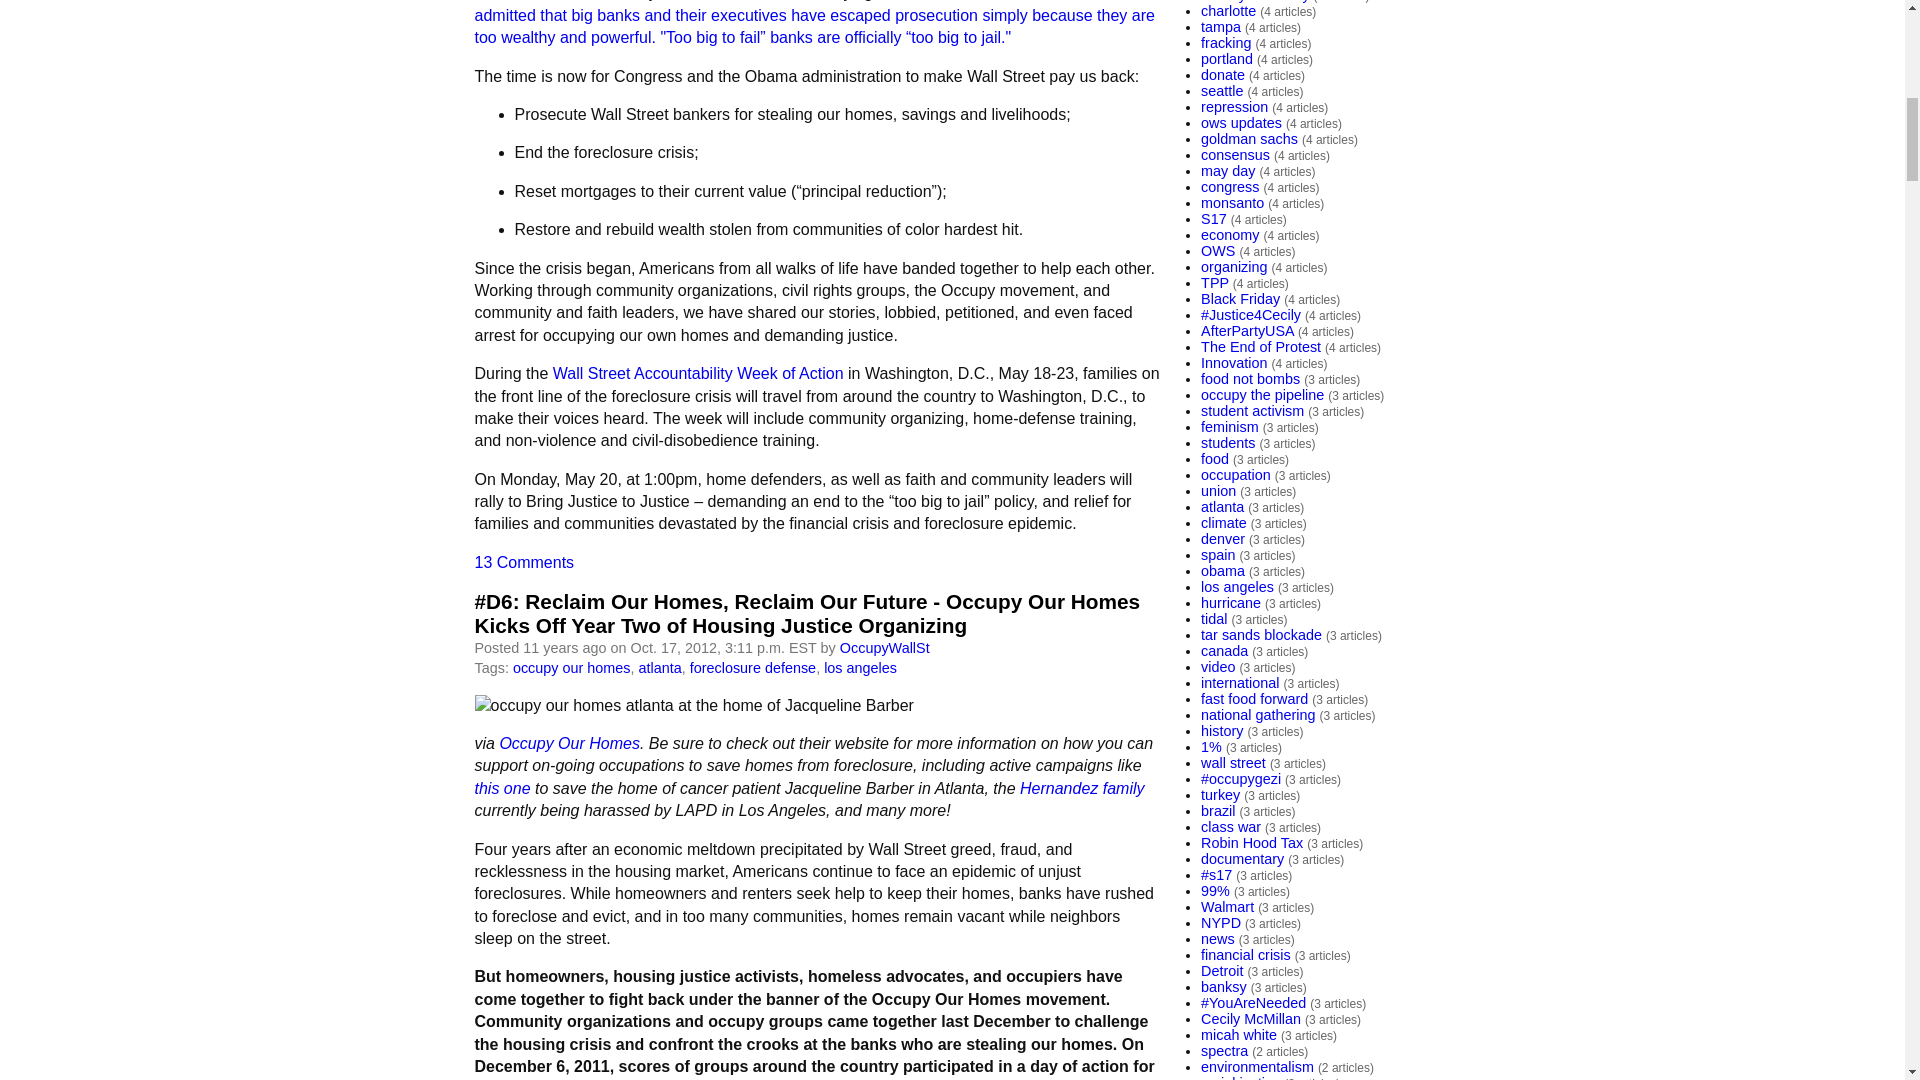  What do you see at coordinates (884, 648) in the screenshot?
I see `OccupyWallSt` at bounding box center [884, 648].